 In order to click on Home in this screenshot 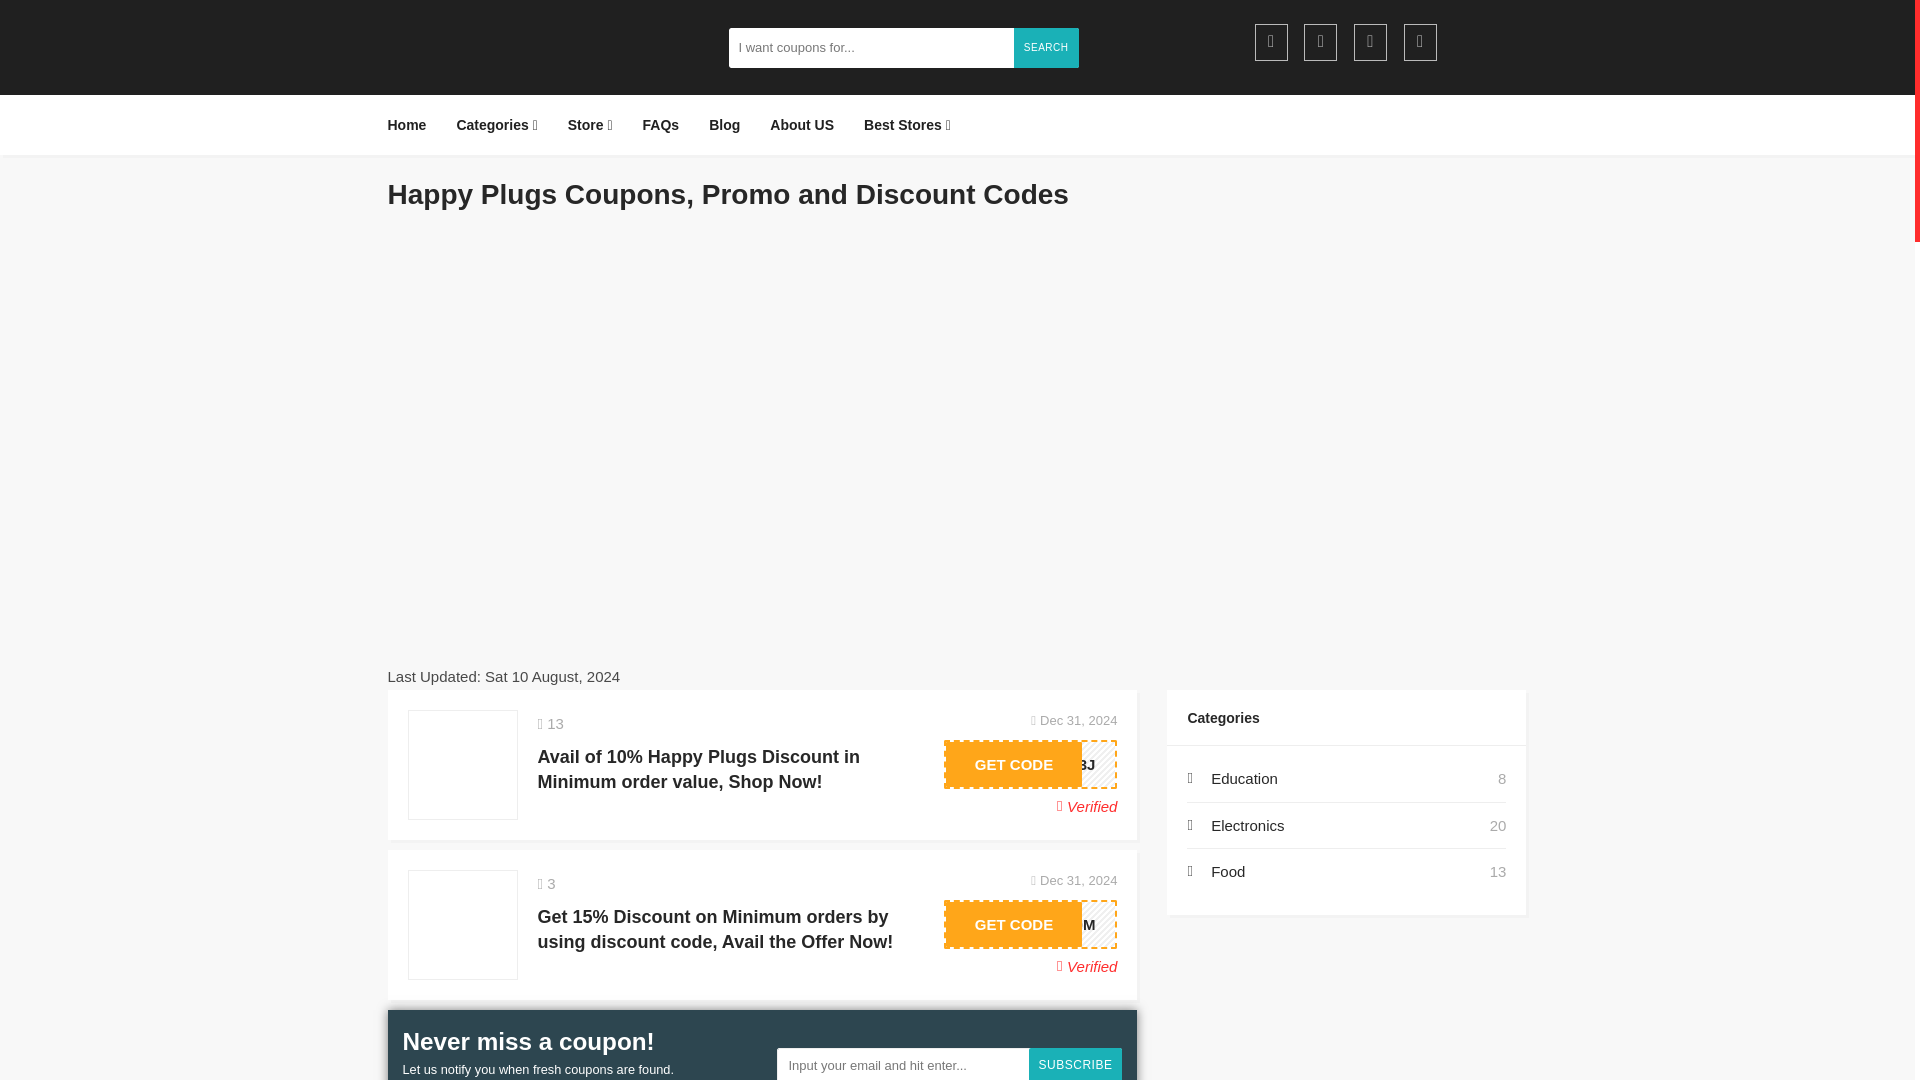, I will do `click(414, 125)`.